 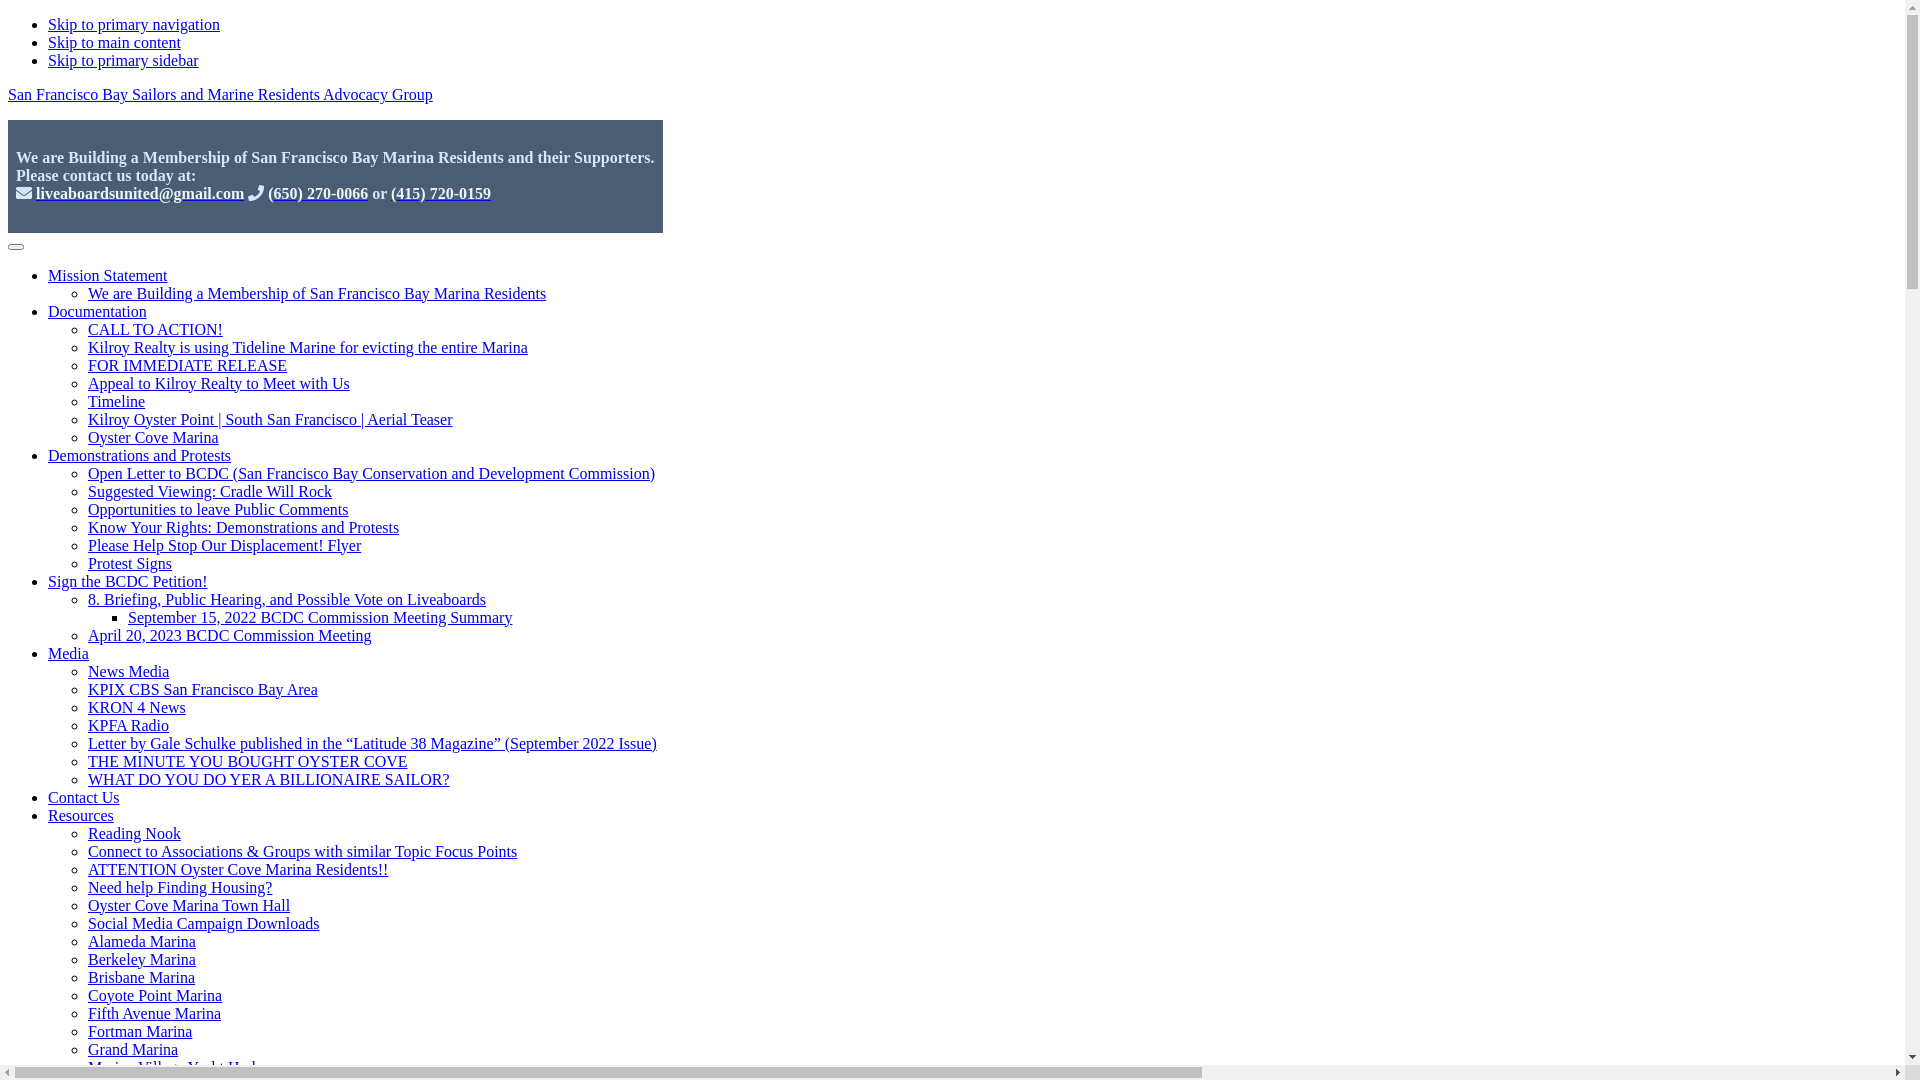 I want to click on Media, so click(x=68, y=654).